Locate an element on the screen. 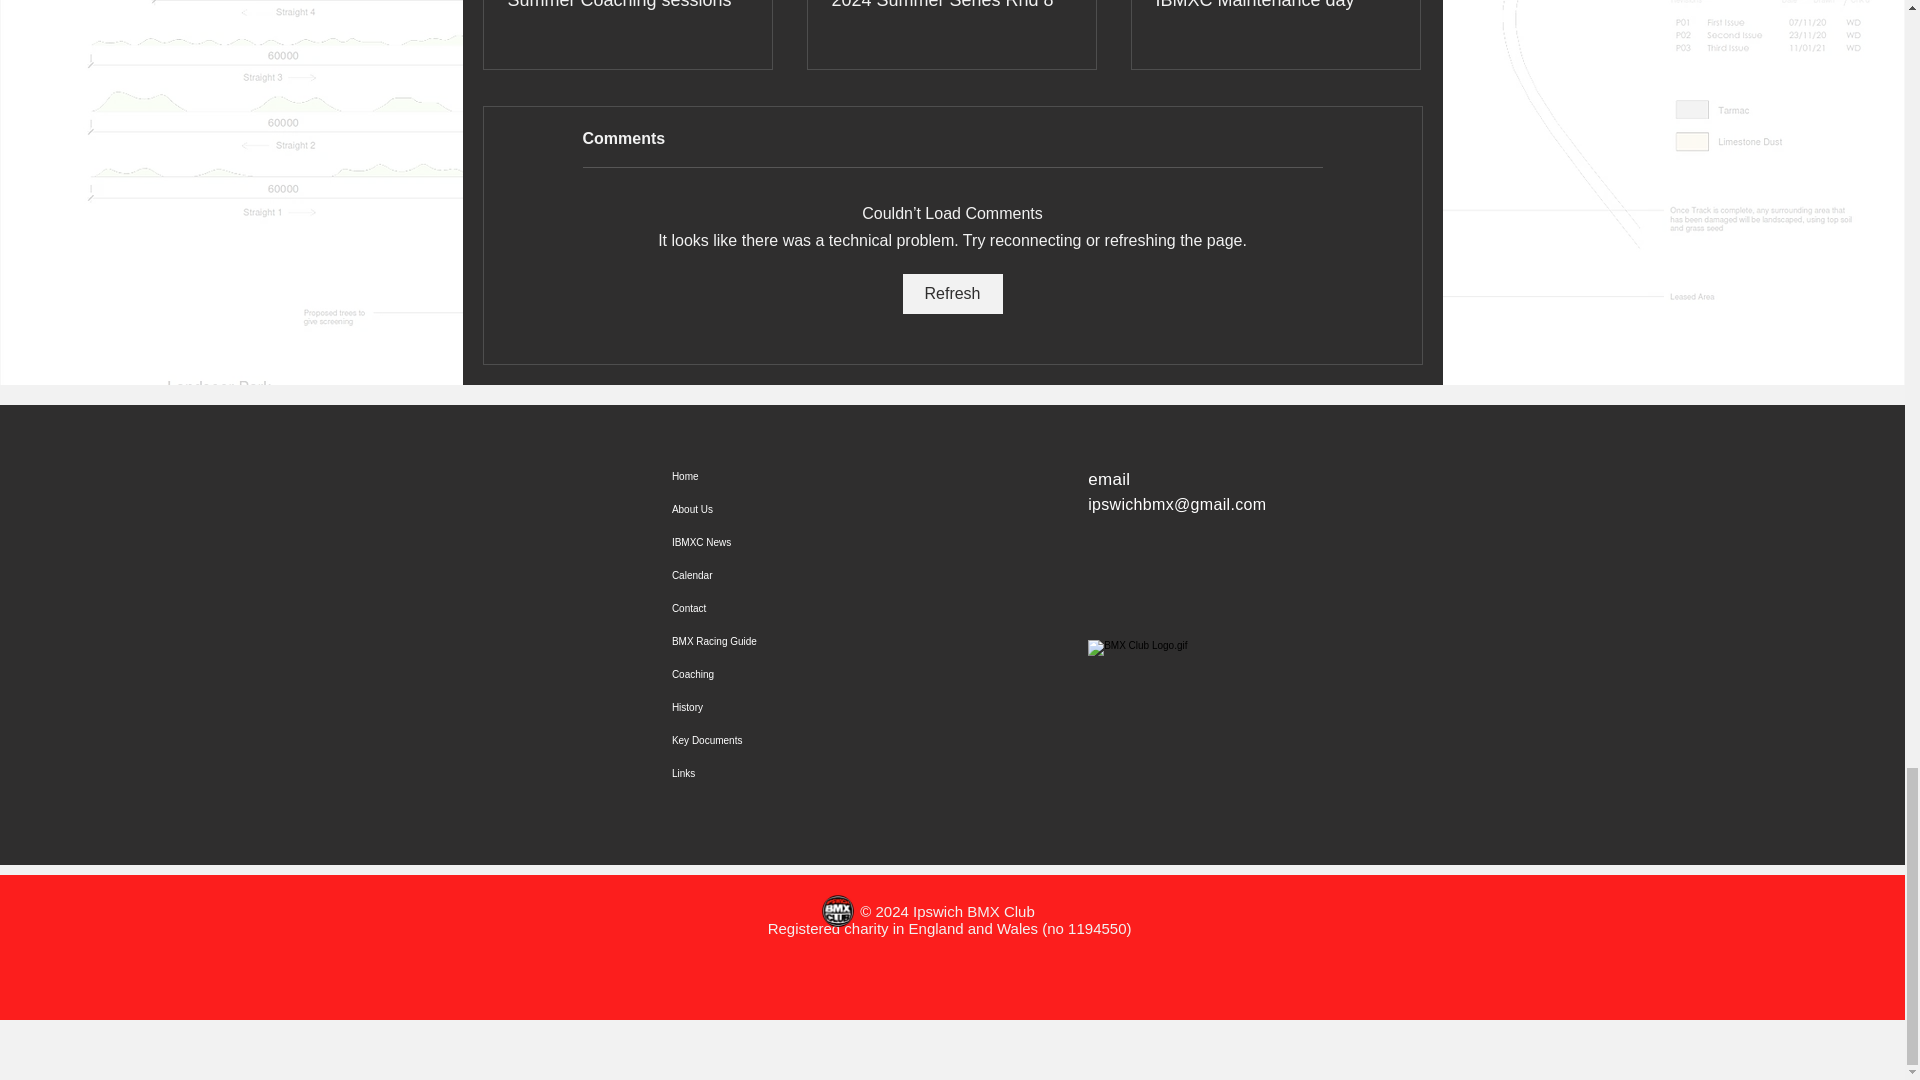  Refresh is located at coordinates (952, 294).